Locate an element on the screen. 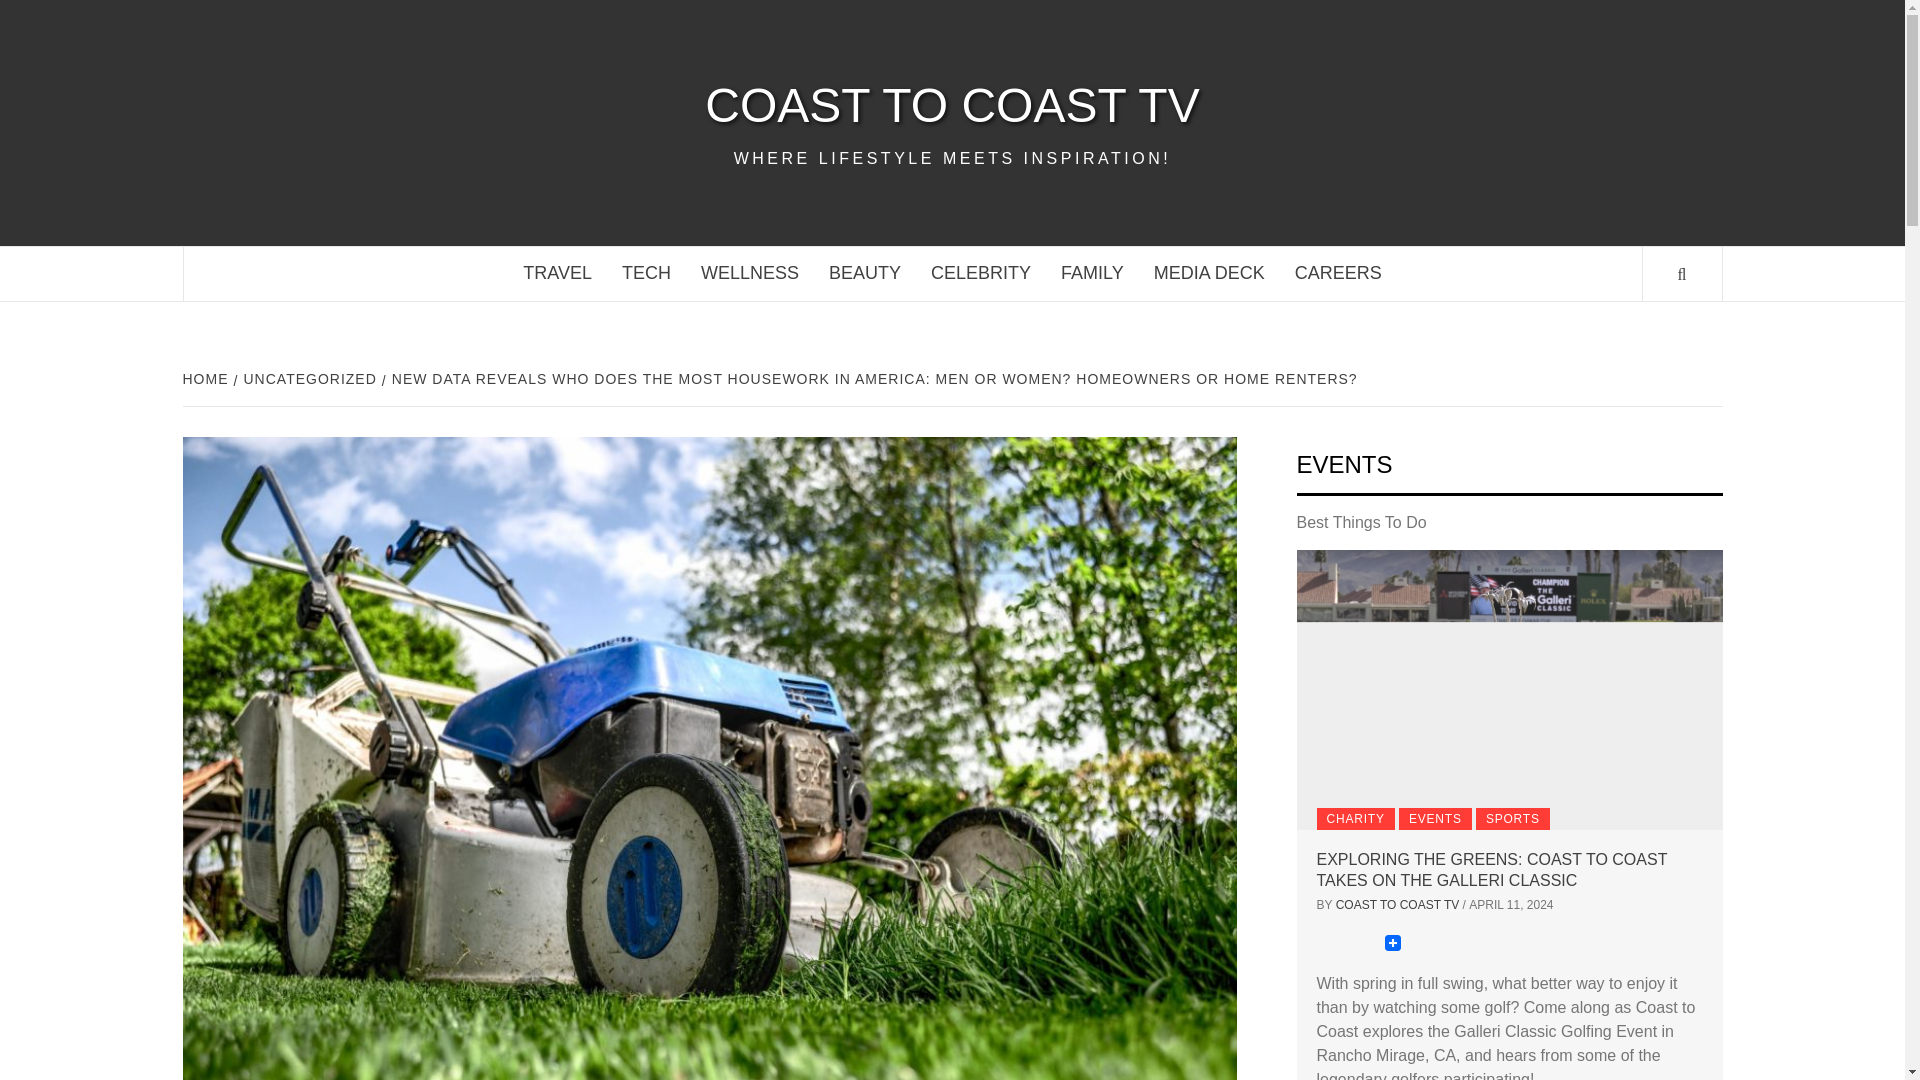  CELEBRITY is located at coordinates (980, 274).